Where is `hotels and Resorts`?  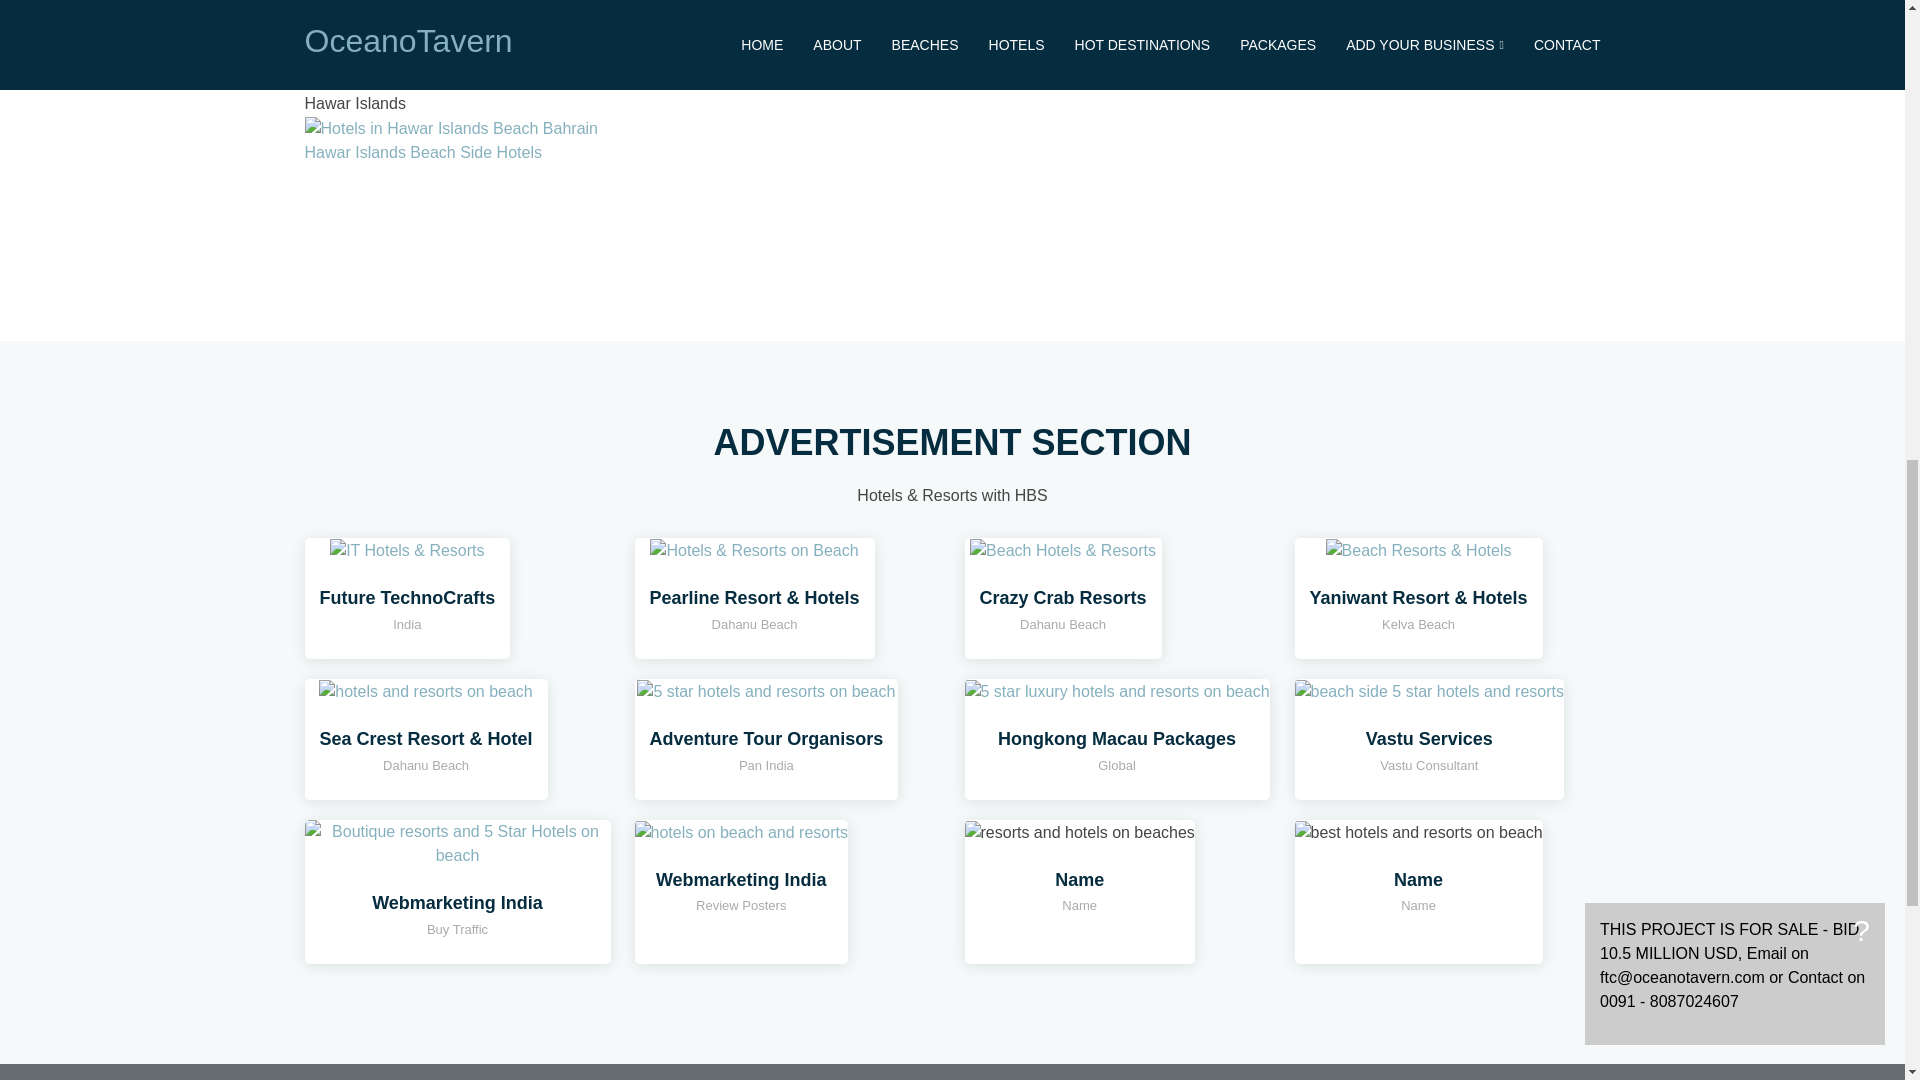
hotels and Resorts is located at coordinates (1062, 550).